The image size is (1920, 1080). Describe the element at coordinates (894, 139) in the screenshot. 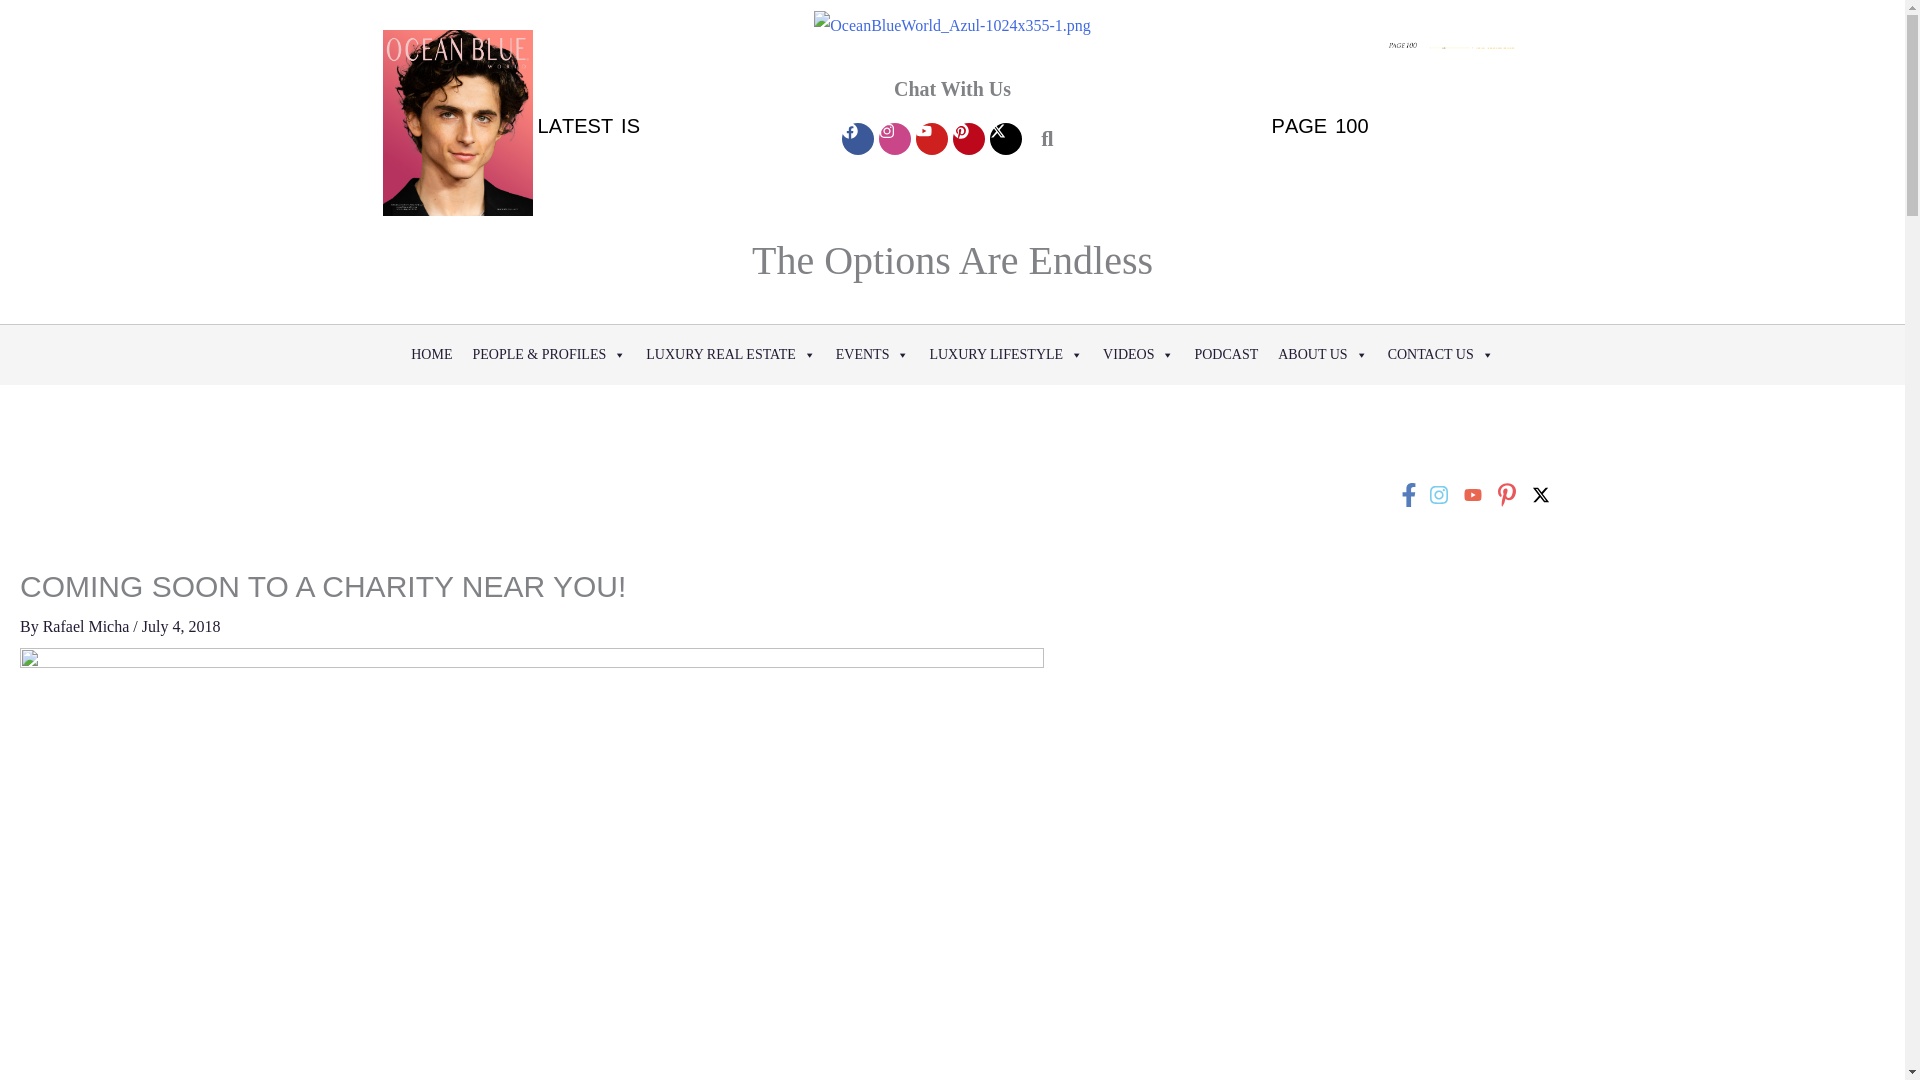

I see `Instagram` at that location.